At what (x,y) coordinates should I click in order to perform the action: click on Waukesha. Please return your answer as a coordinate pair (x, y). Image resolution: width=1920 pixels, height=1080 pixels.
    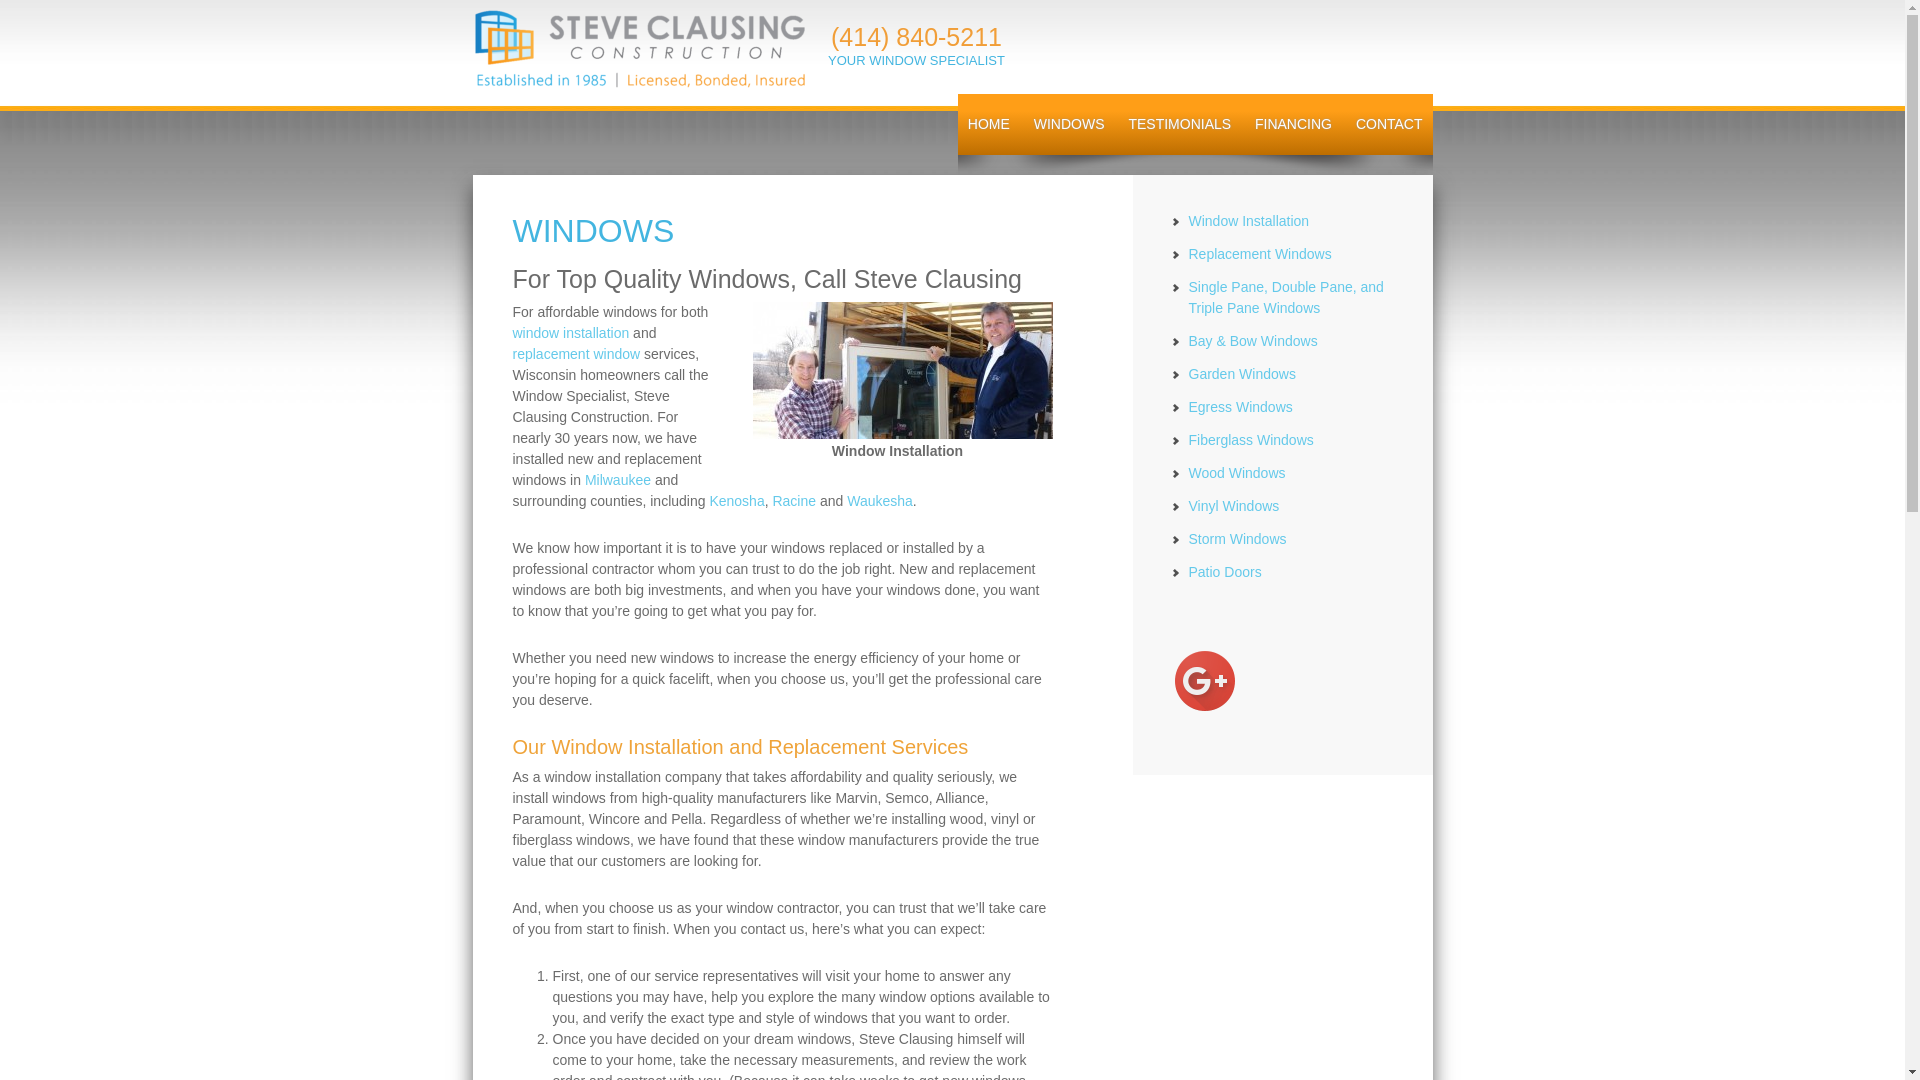
    Looking at the image, I should click on (880, 500).